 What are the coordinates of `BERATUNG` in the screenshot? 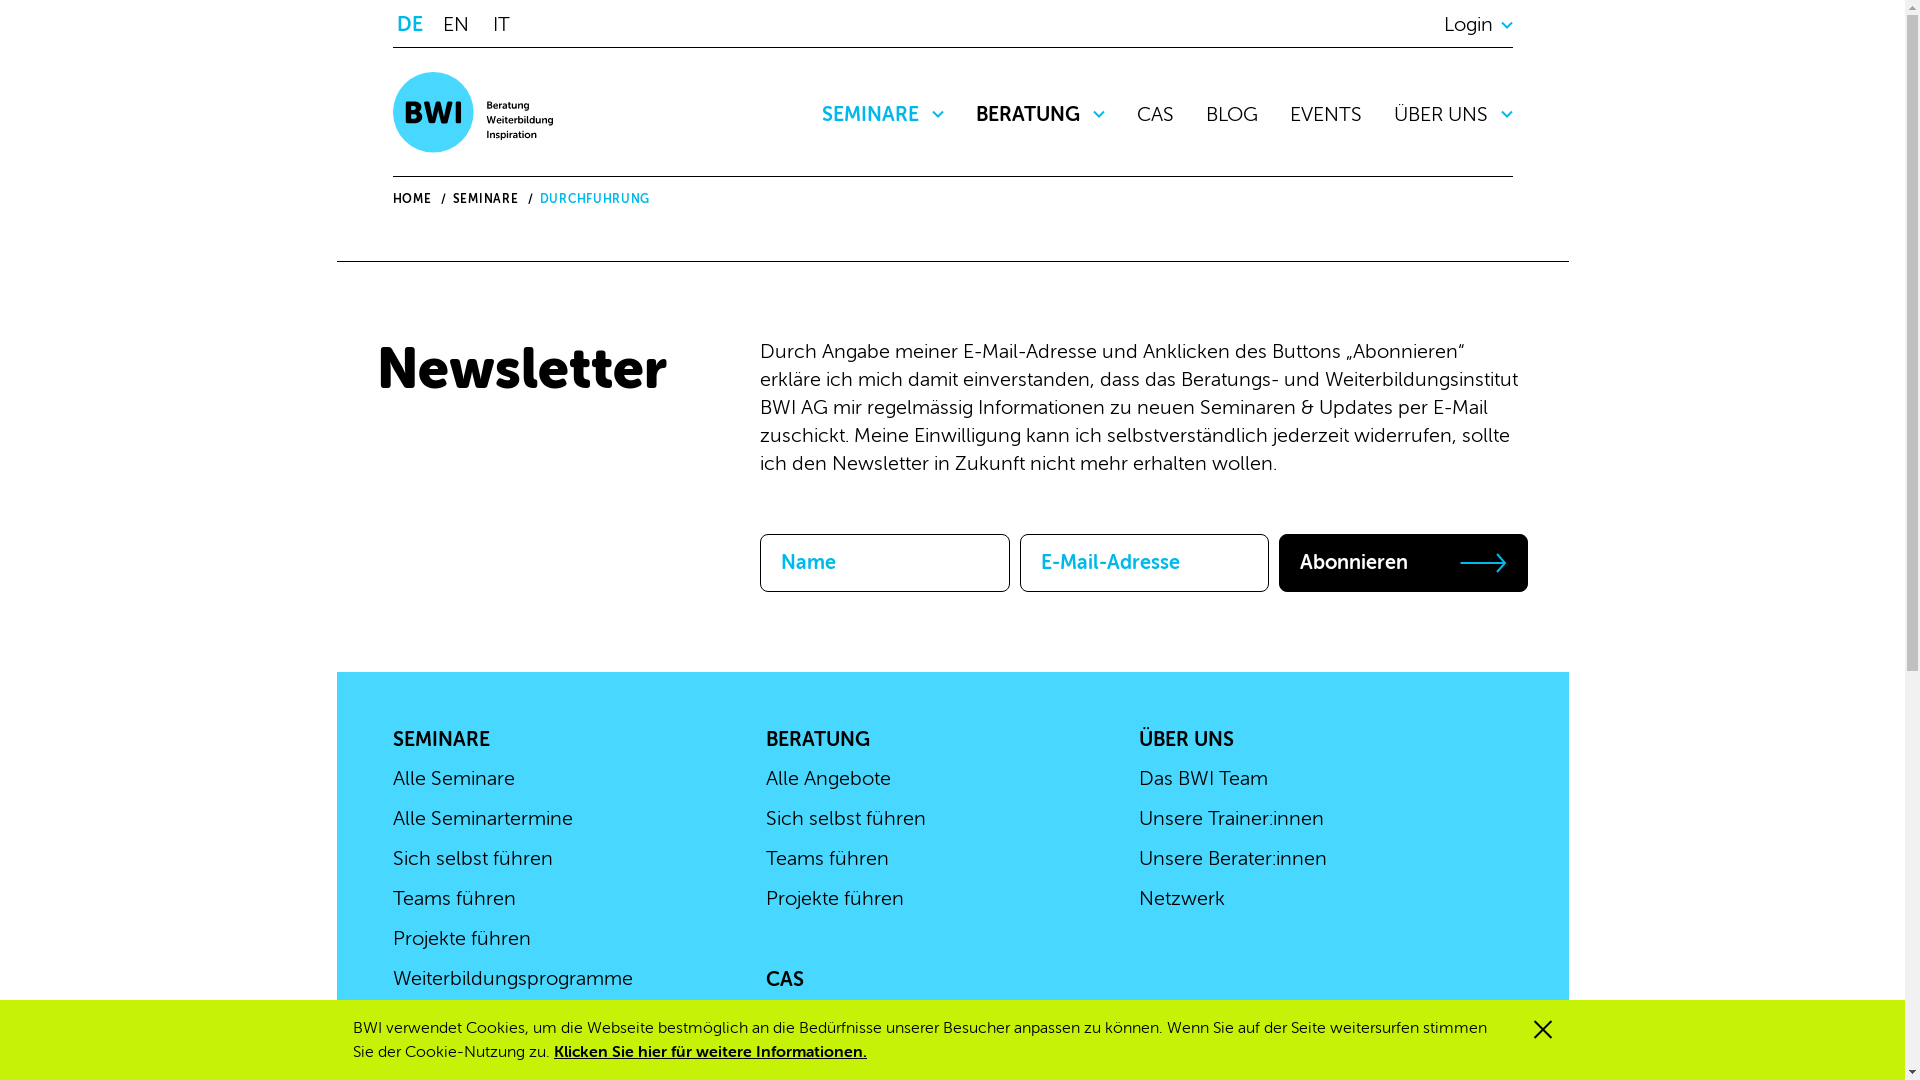 It's located at (818, 740).